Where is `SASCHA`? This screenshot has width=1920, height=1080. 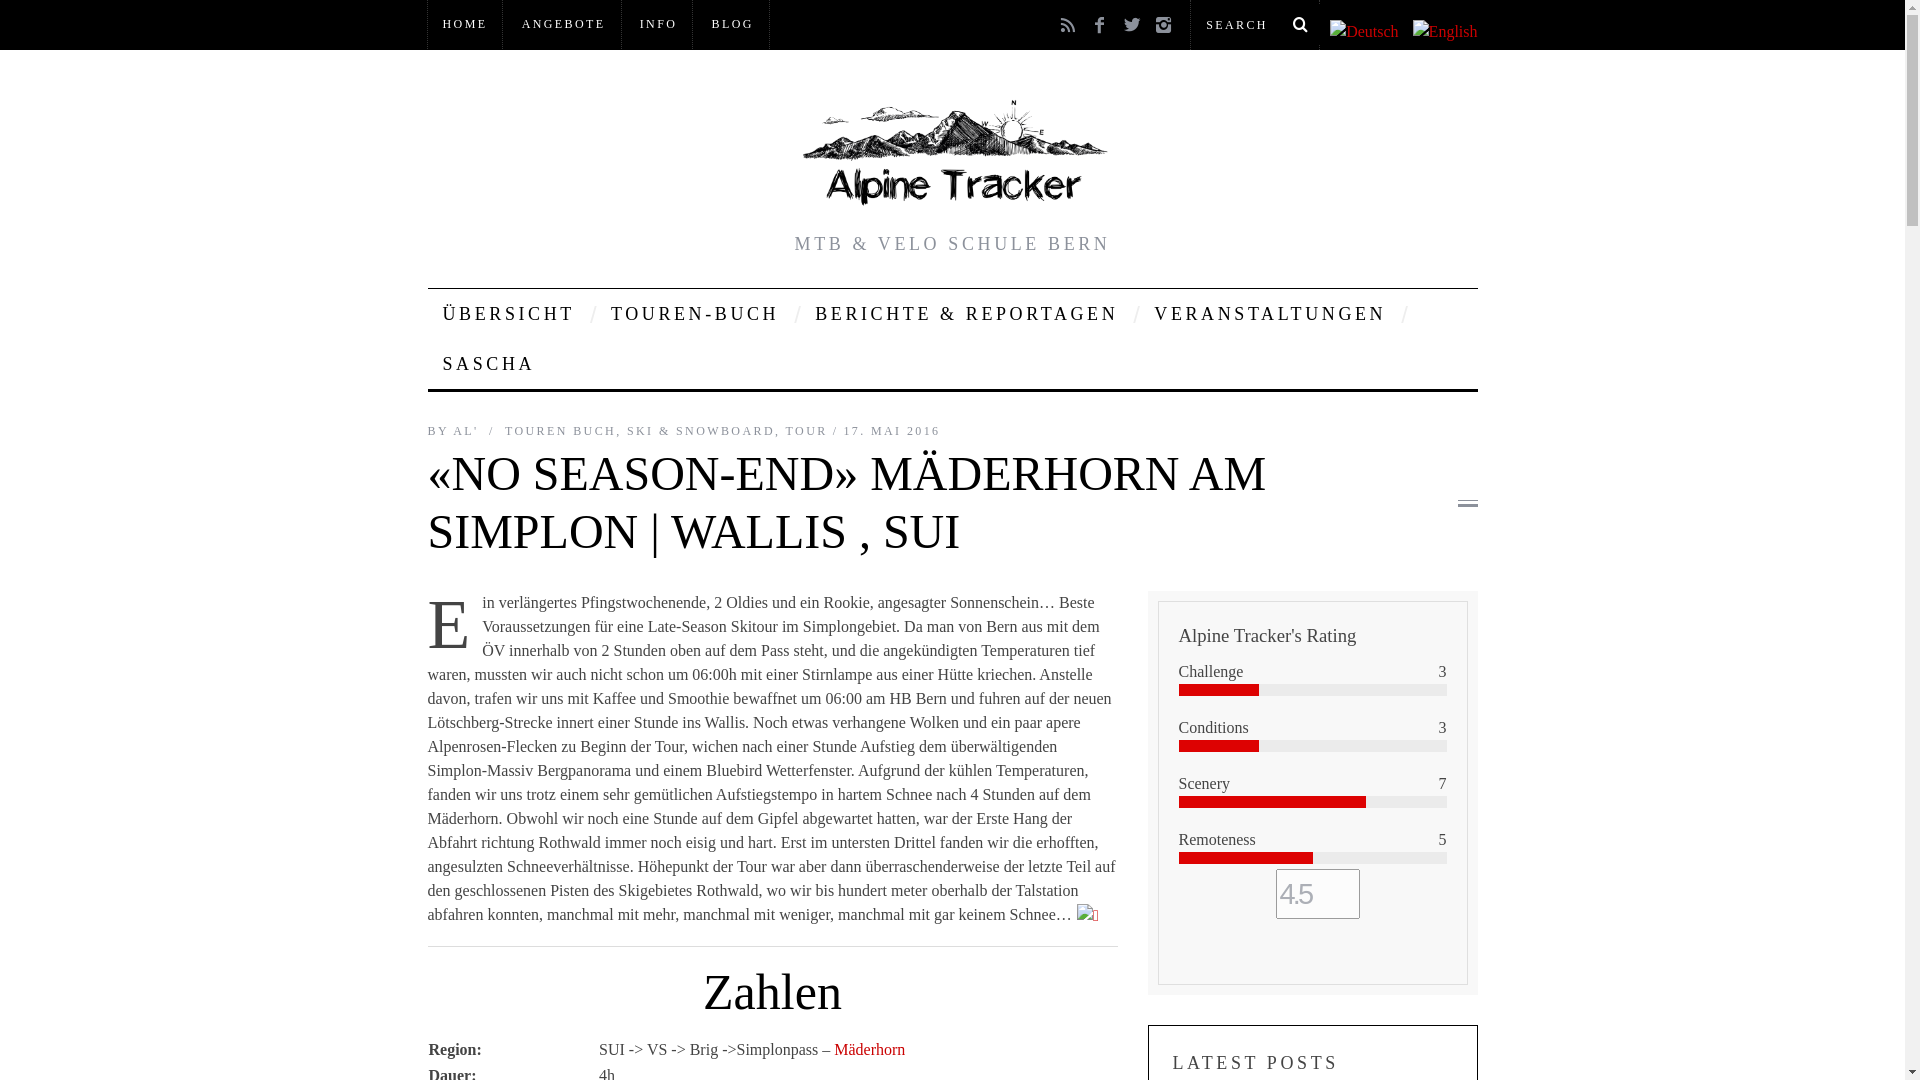
SASCHA is located at coordinates (490, 364).